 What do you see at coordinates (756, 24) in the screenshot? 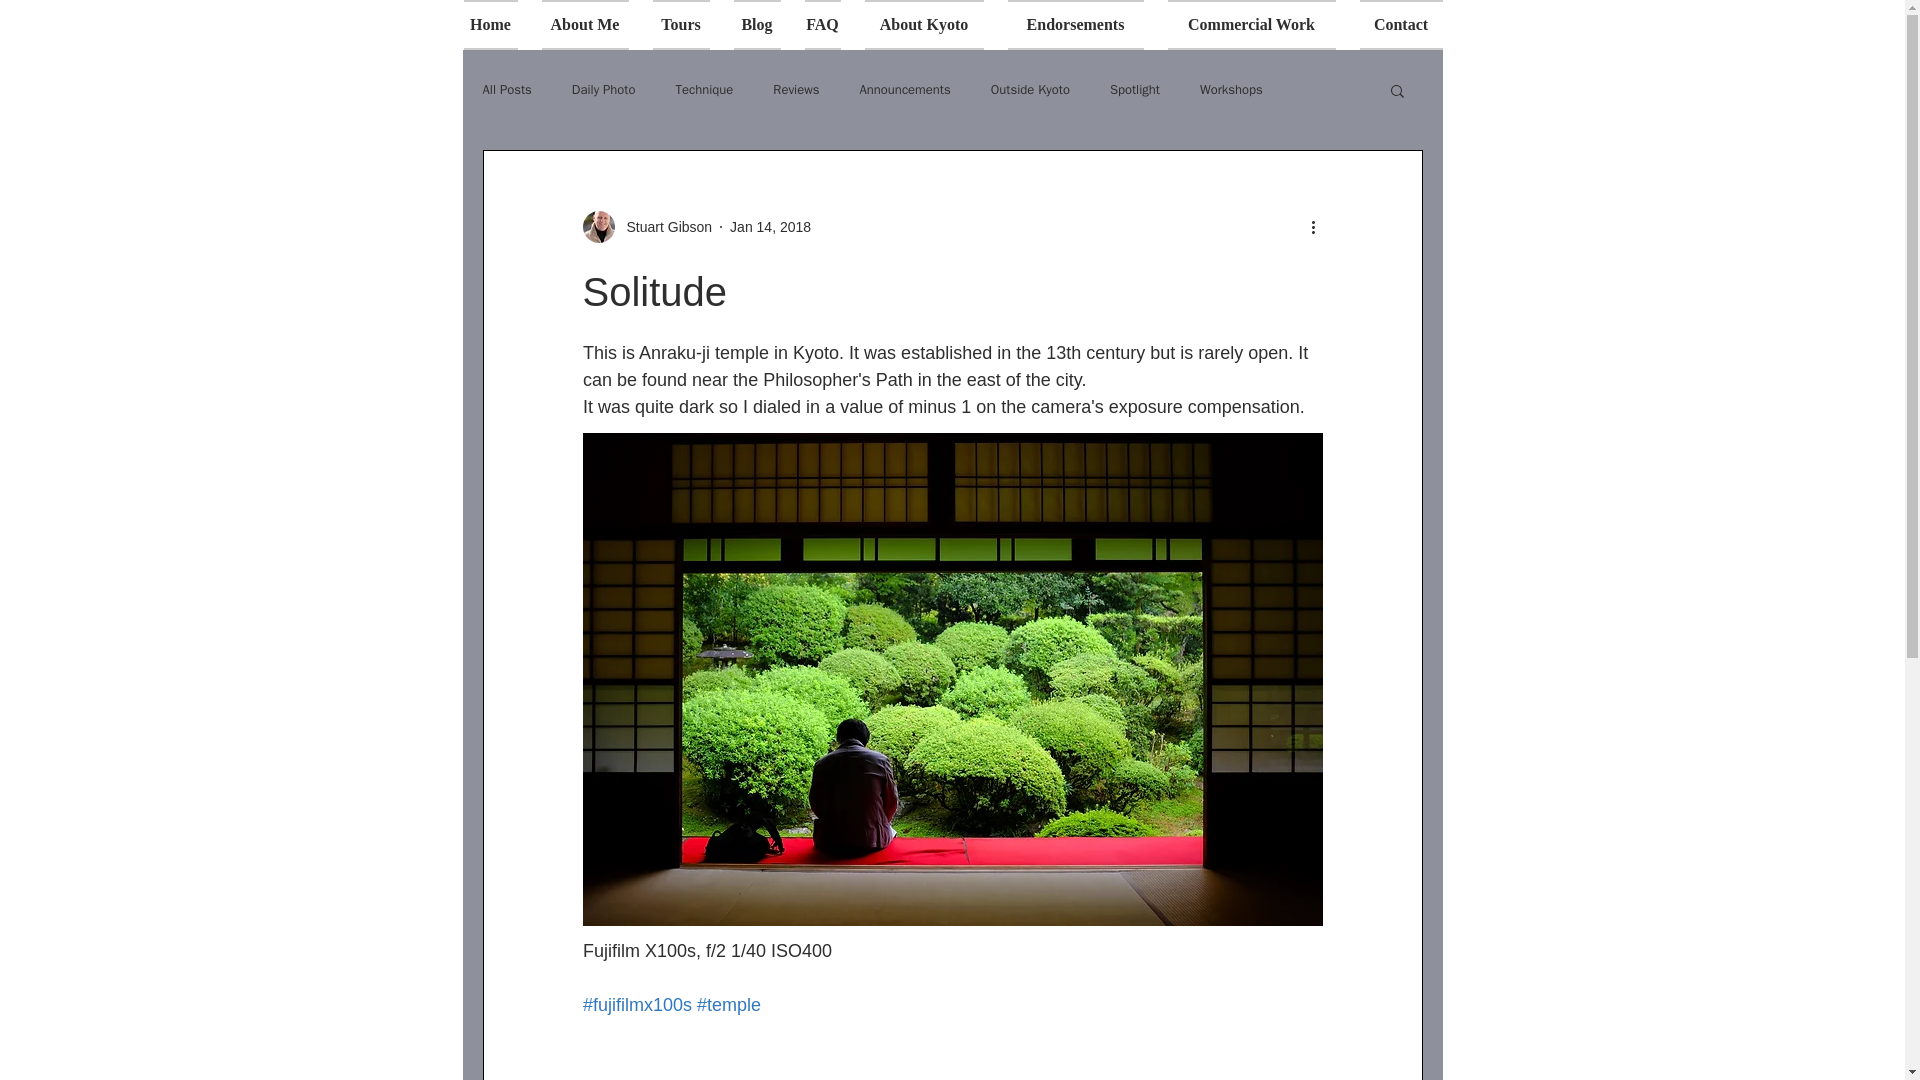
I see `Blog` at bounding box center [756, 24].